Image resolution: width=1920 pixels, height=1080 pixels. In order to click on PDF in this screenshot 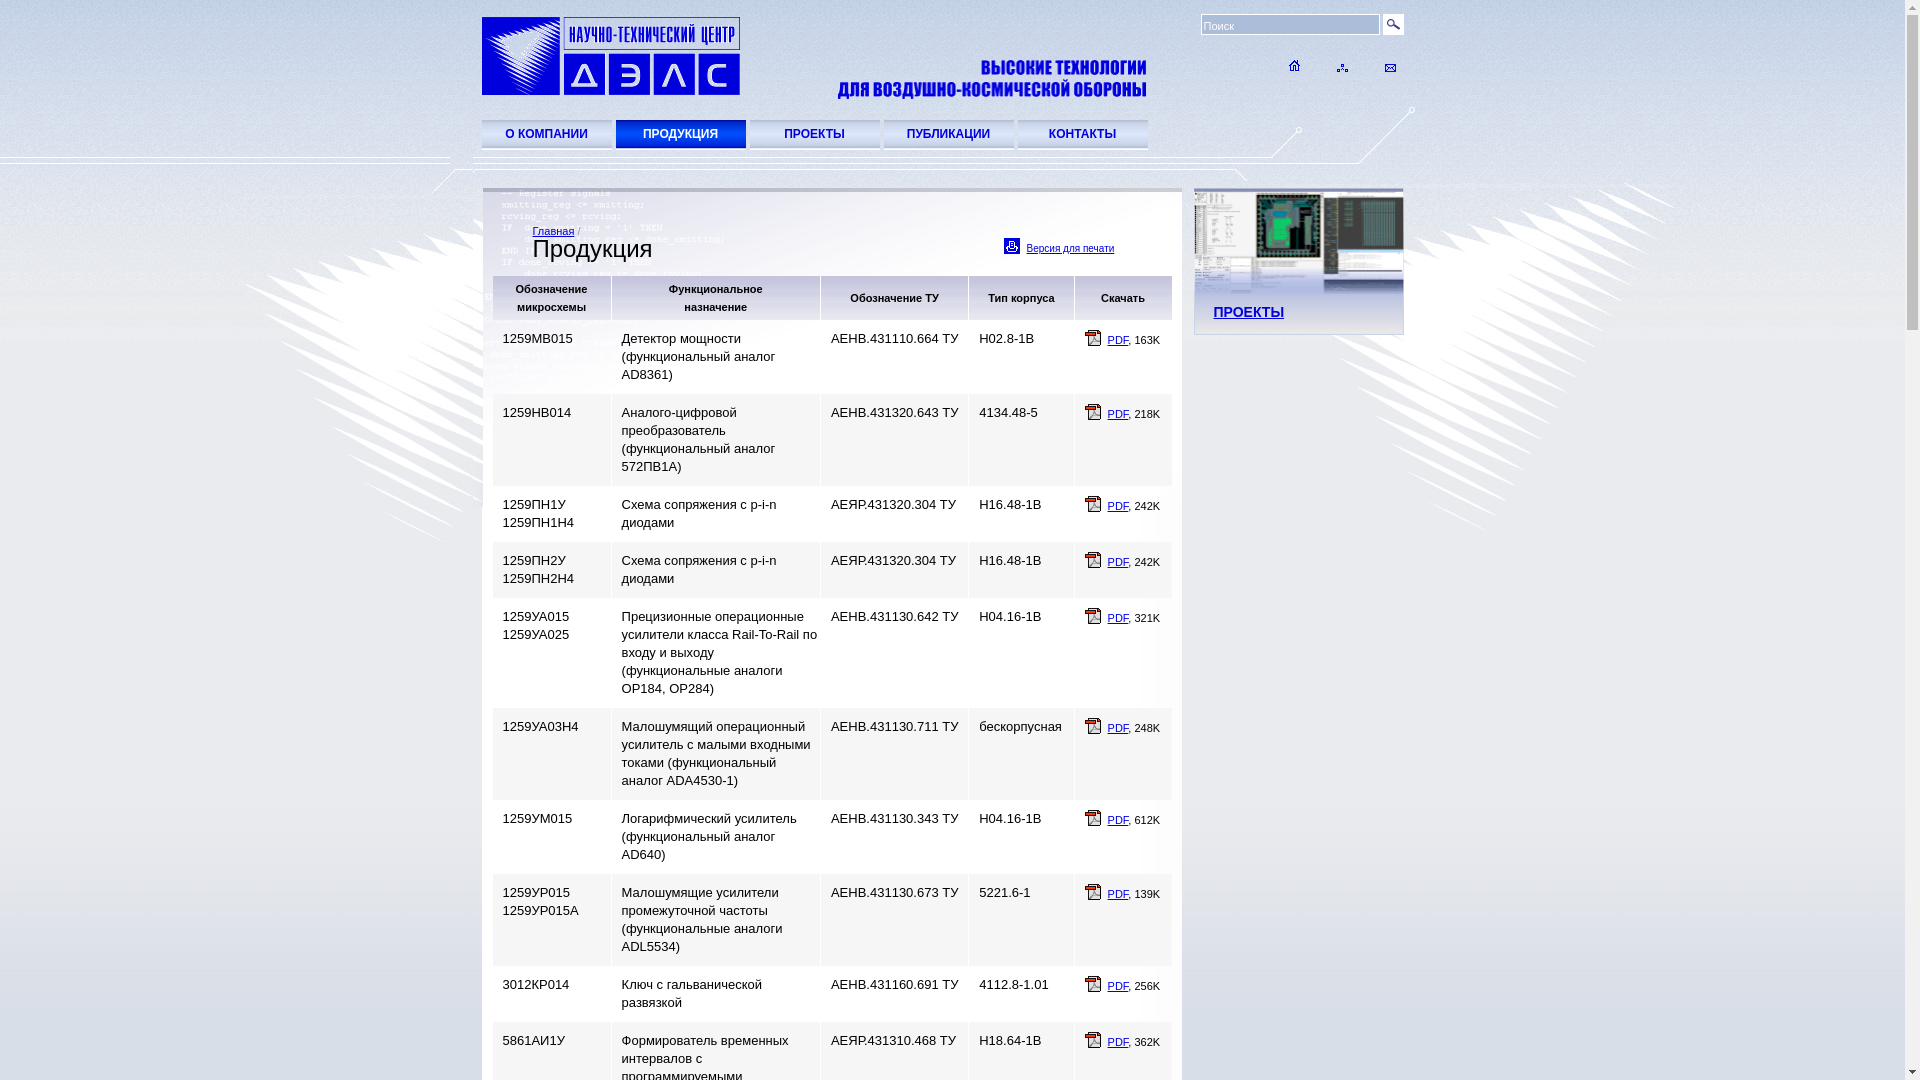, I will do `click(1118, 894)`.